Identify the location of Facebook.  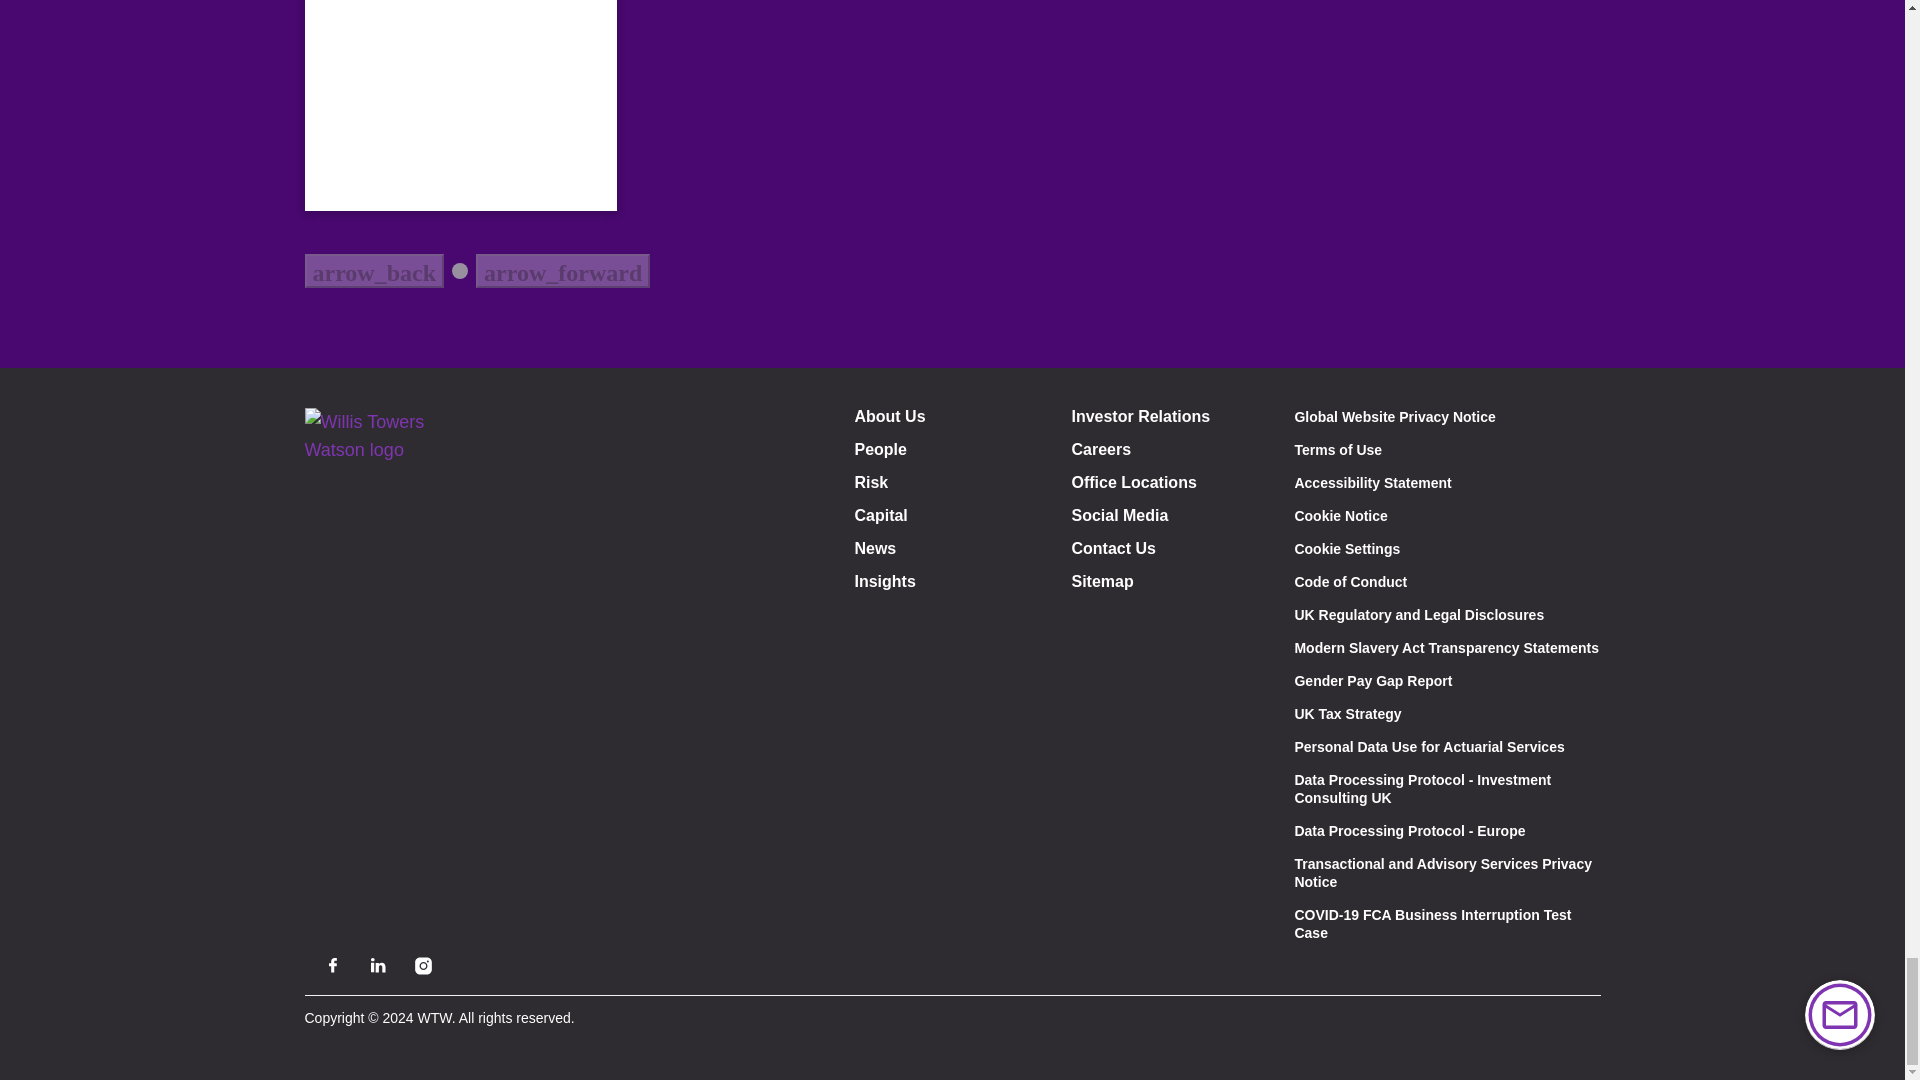
(332, 965).